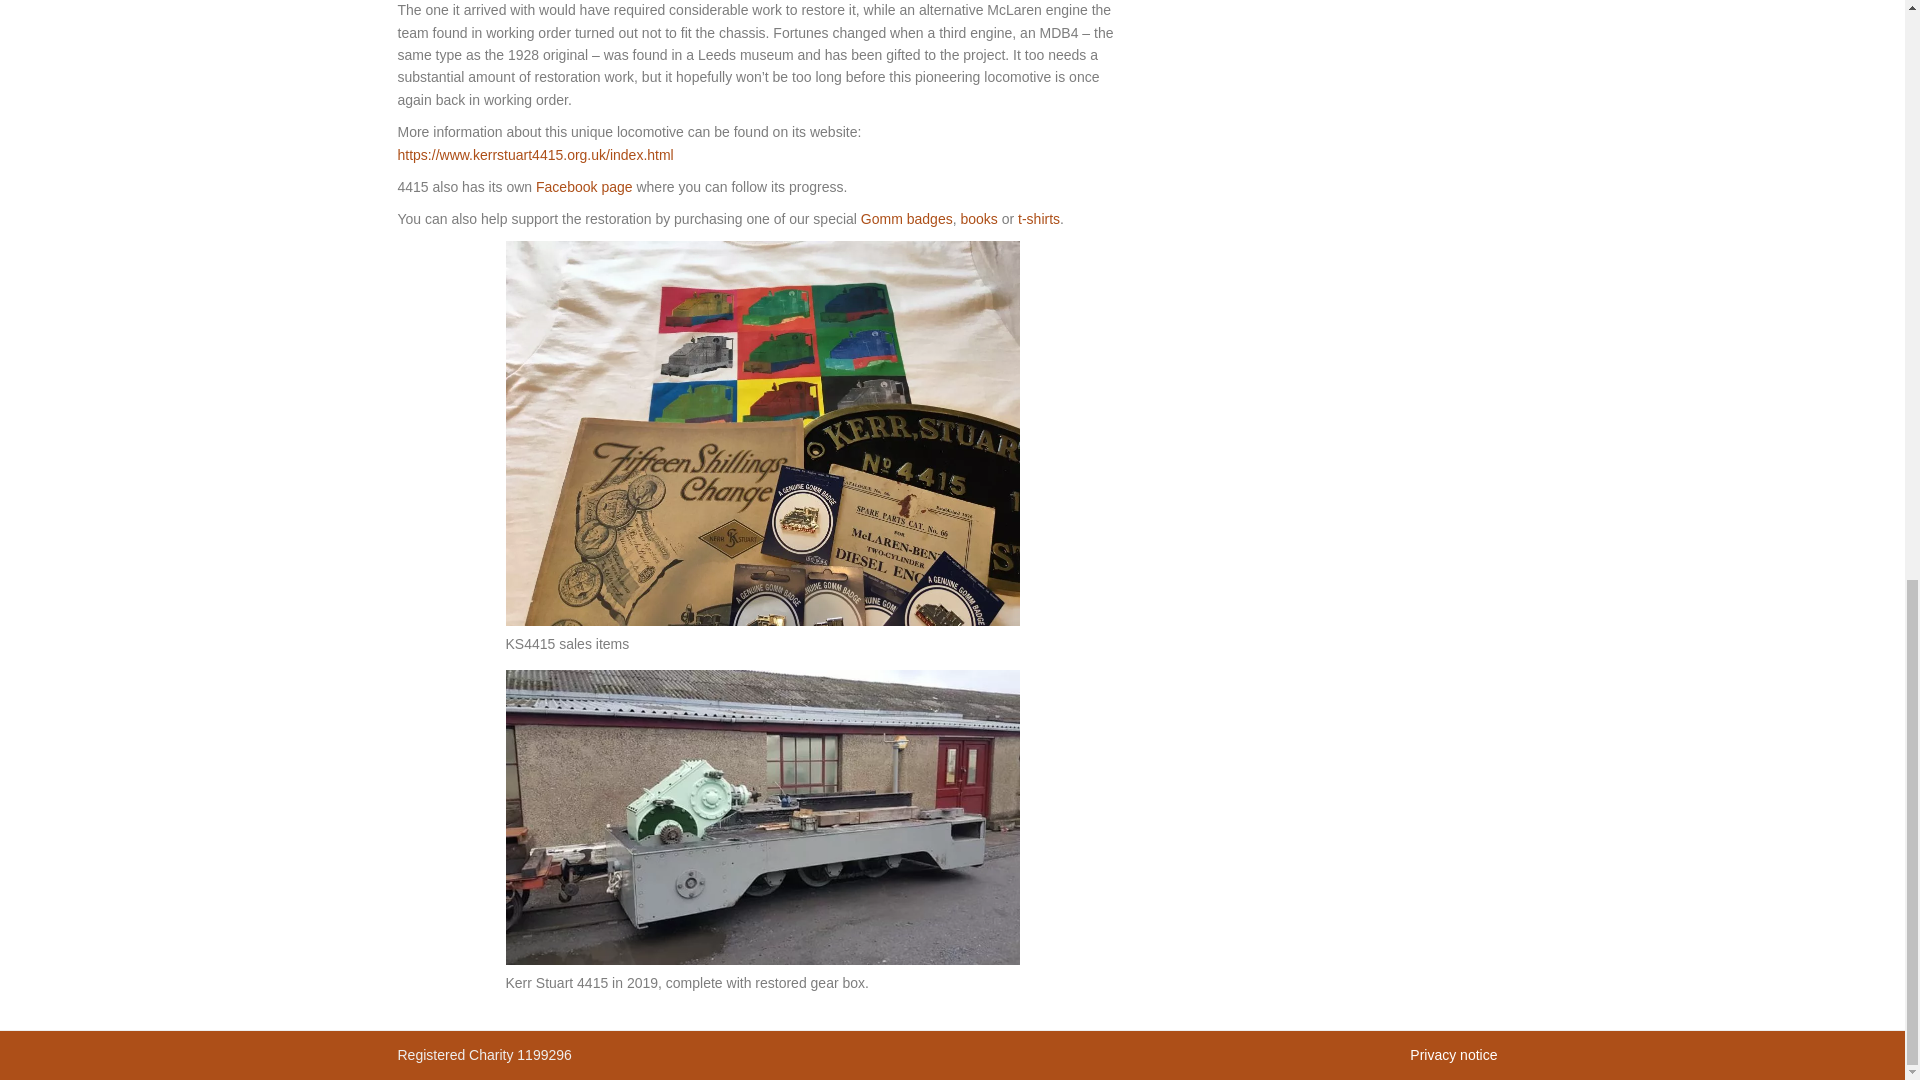  I want to click on Gomm badges, so click(906, 218).